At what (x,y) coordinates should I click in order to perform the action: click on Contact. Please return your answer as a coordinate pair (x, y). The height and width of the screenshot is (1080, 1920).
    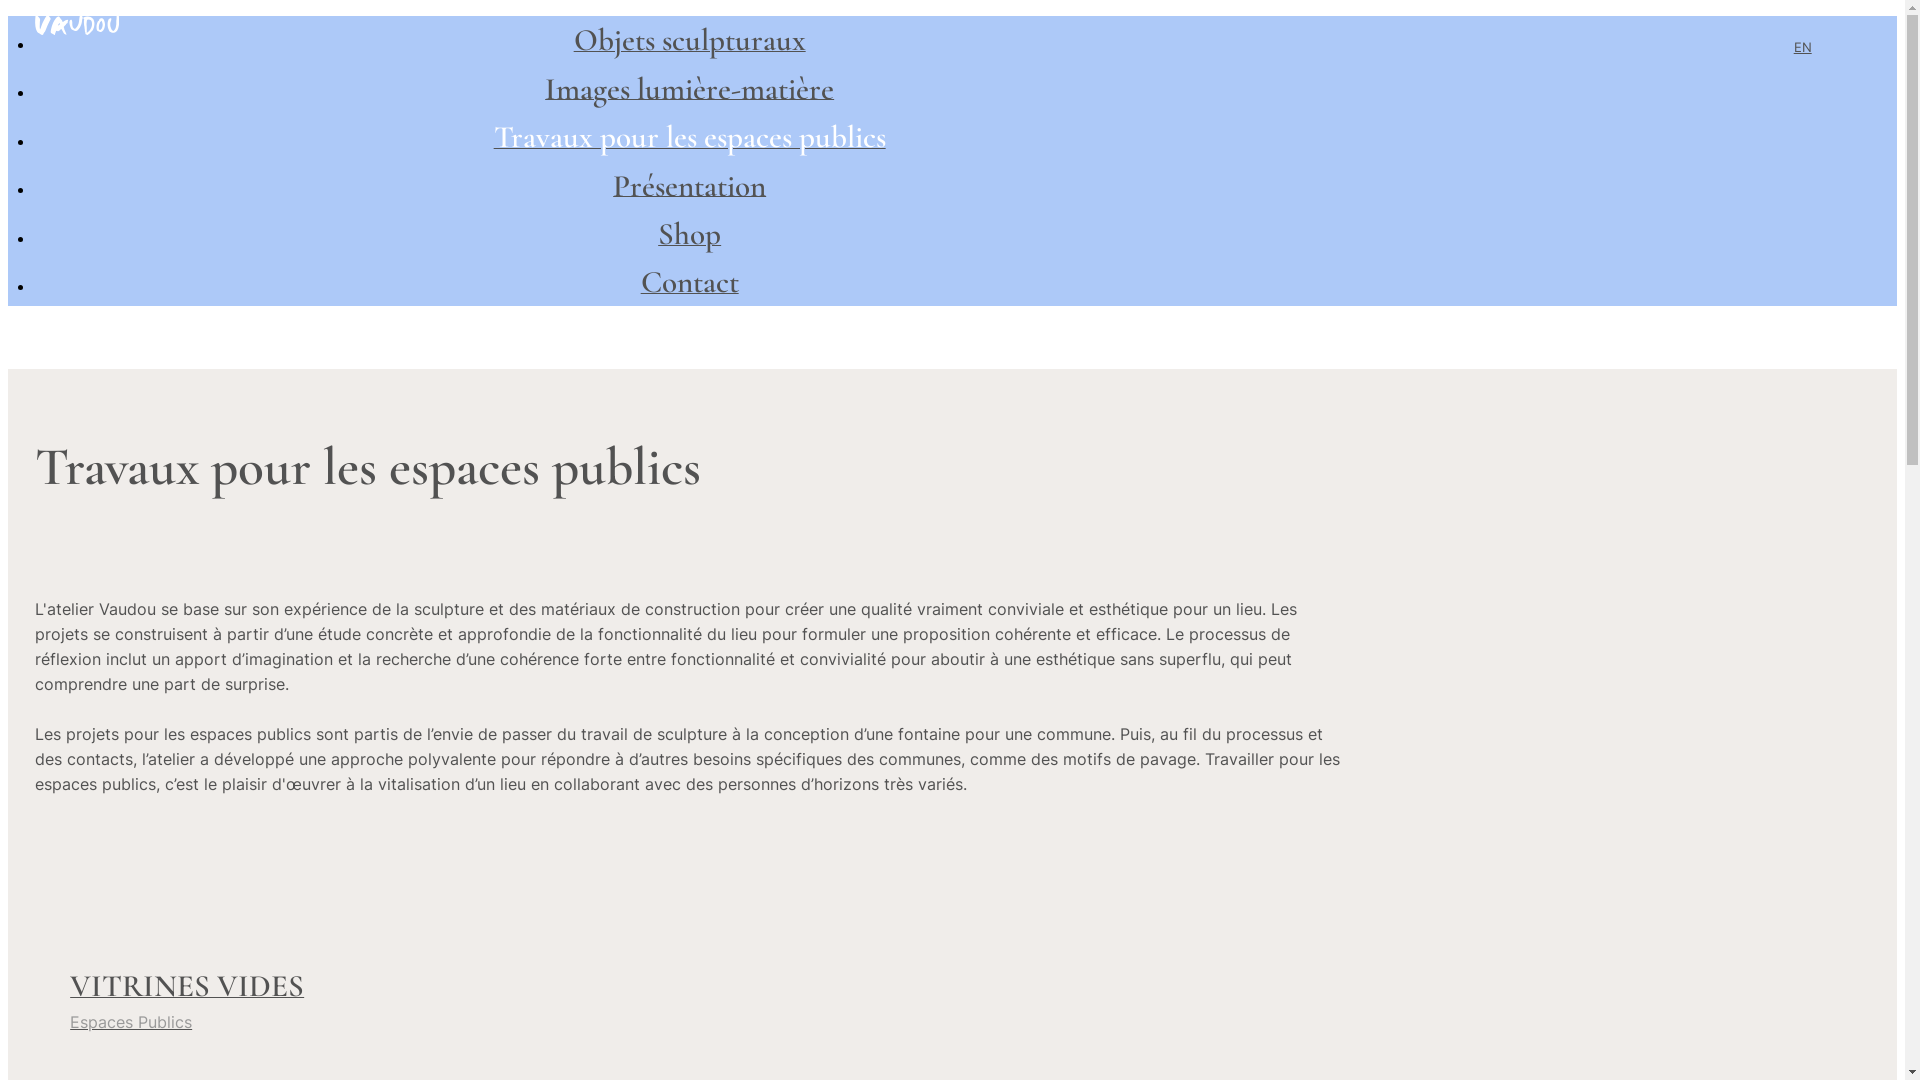
    Looking at the image, I should click on (690, 286).